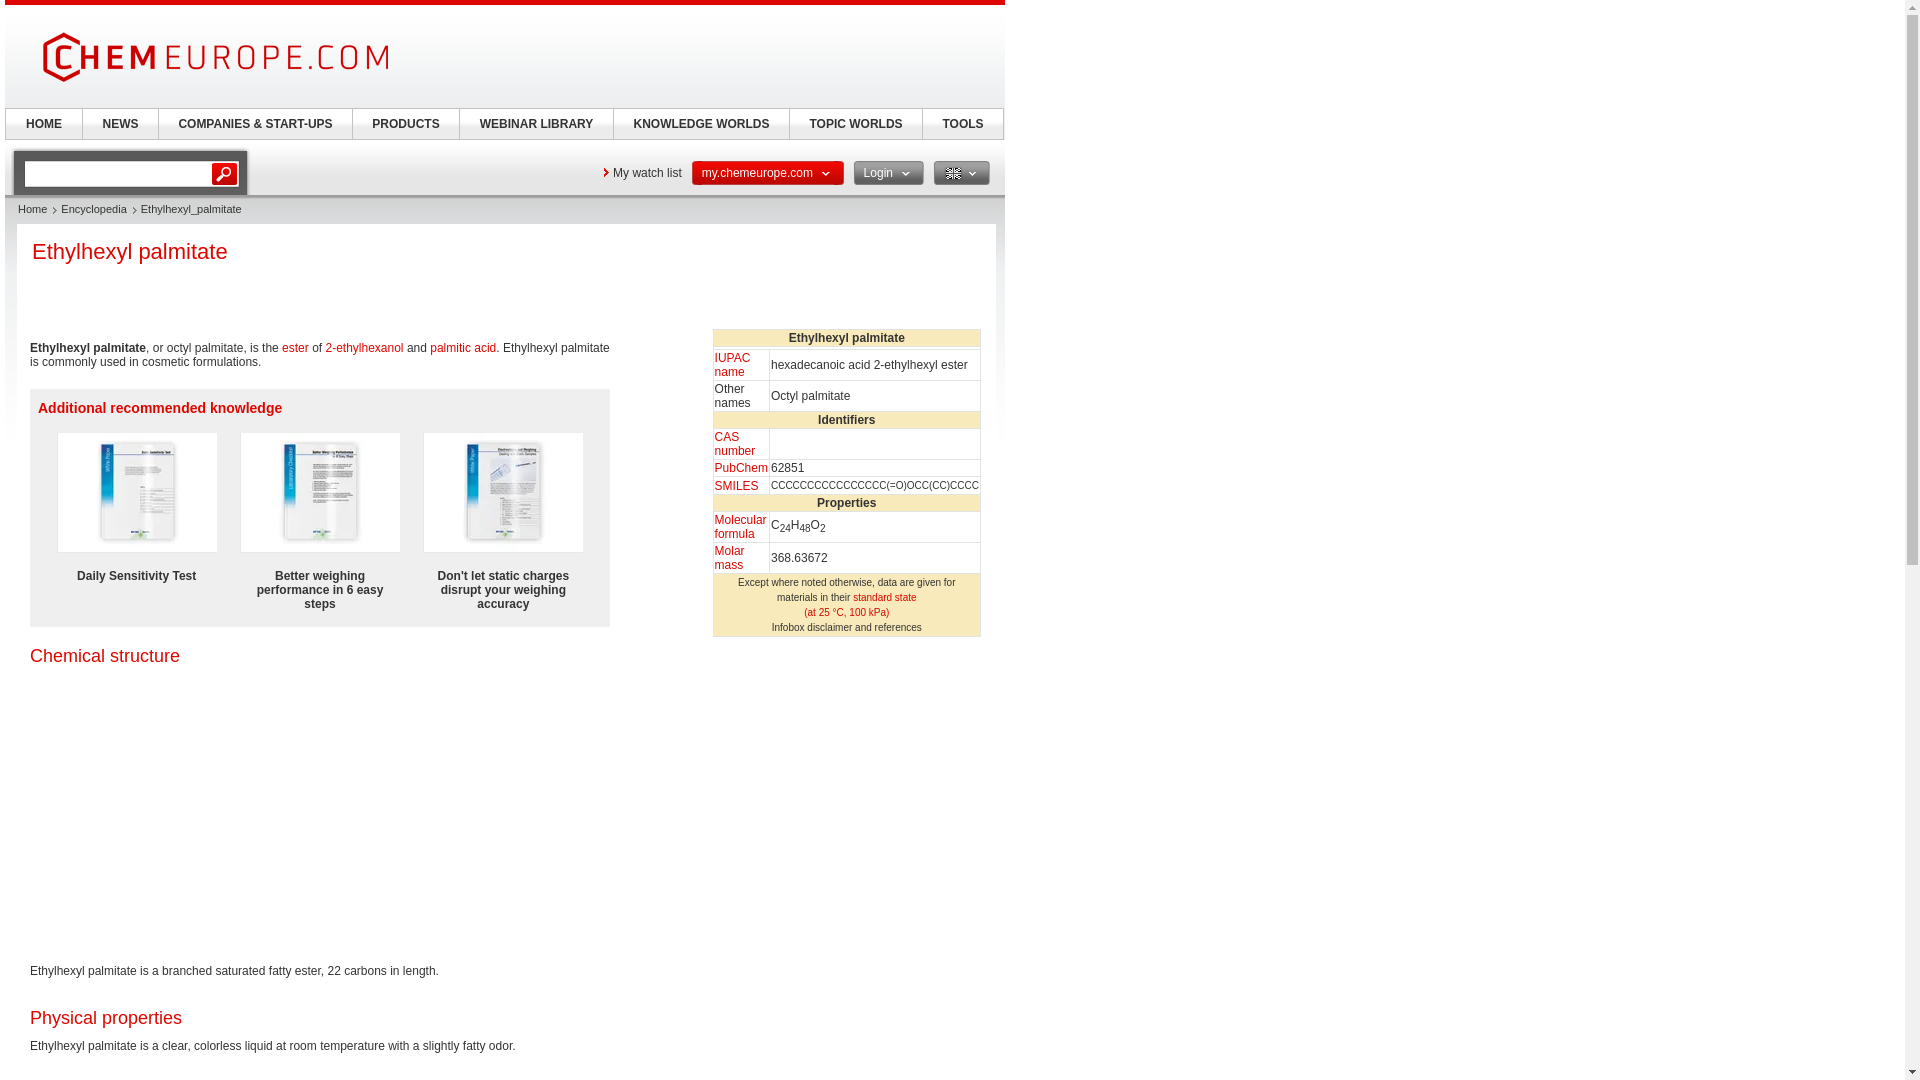  Describe the element at coordinates (735, 443) in the screenshot. I see `CAS registry number` at that location.